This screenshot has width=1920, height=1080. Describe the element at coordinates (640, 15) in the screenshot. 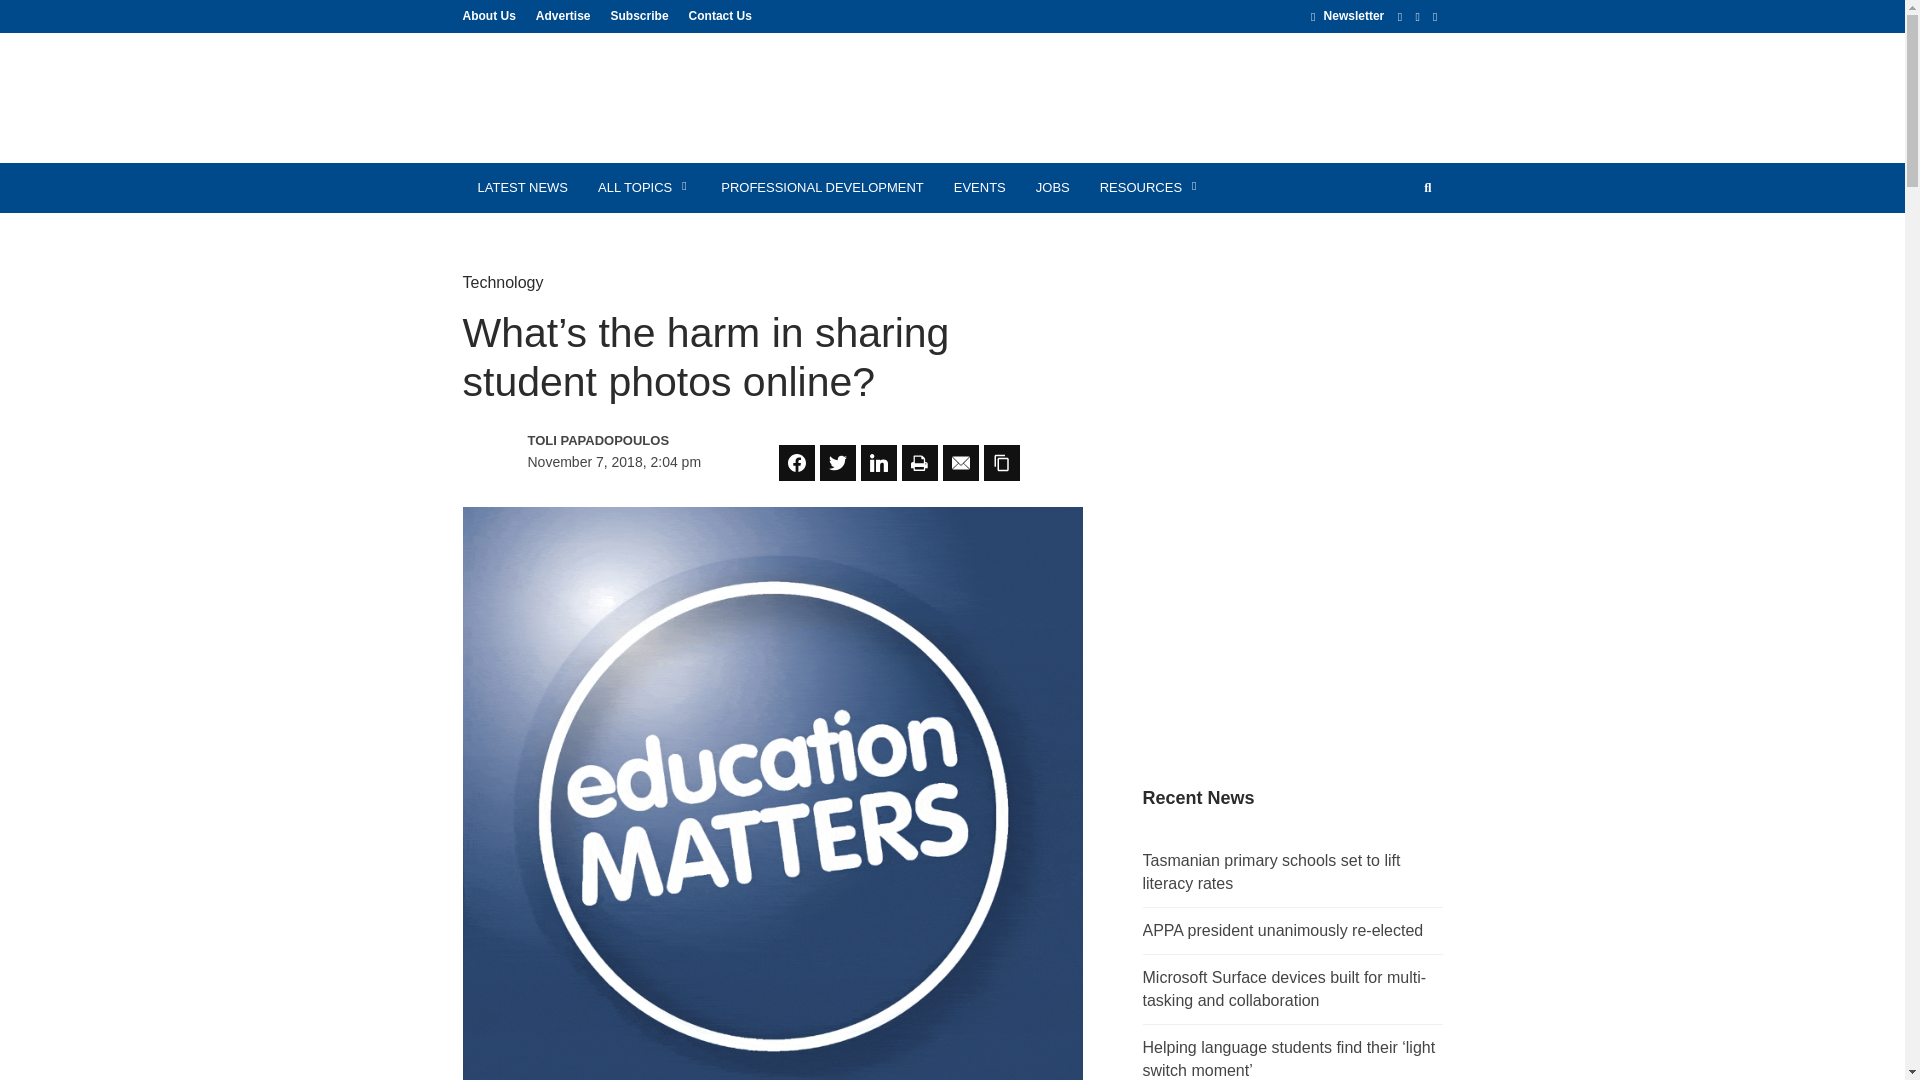

I see `Subscribe` at that location.